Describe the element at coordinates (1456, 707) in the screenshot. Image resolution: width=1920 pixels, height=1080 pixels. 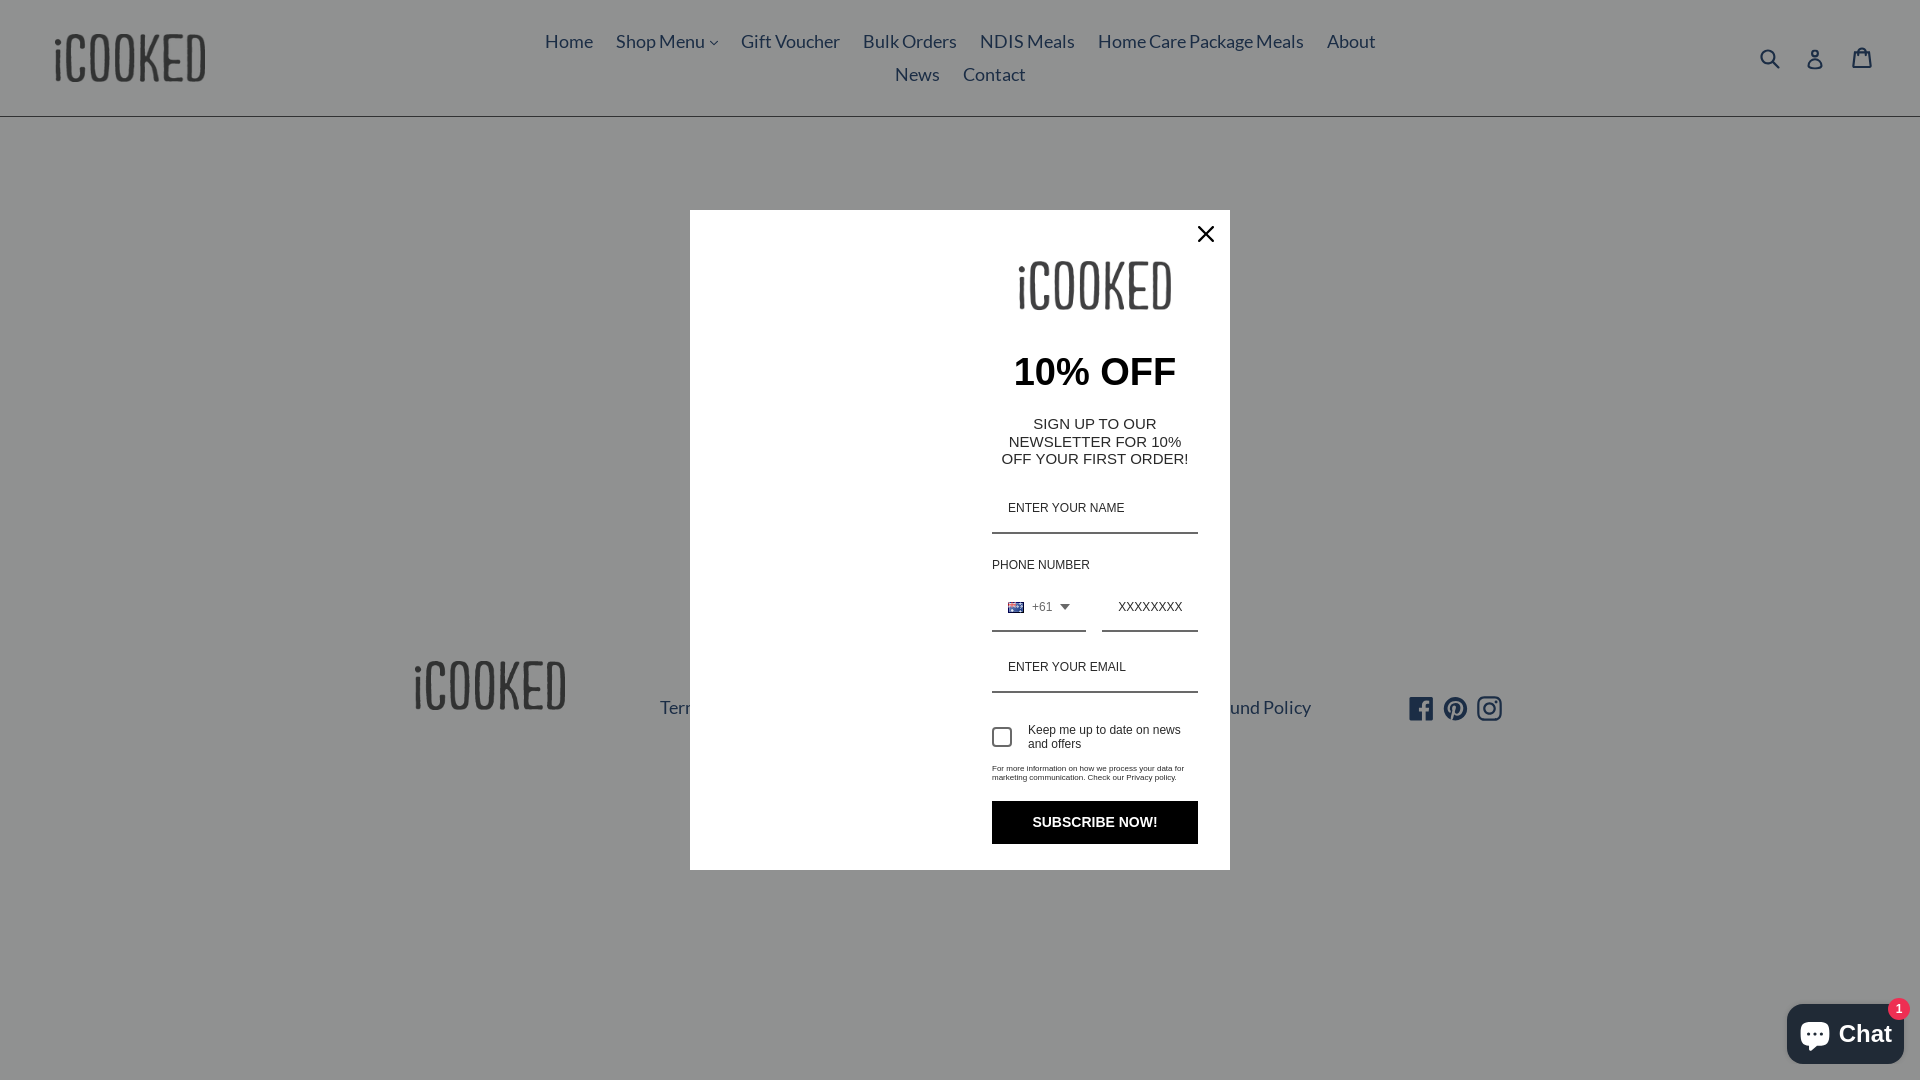
I see `Pinterest` at that location.